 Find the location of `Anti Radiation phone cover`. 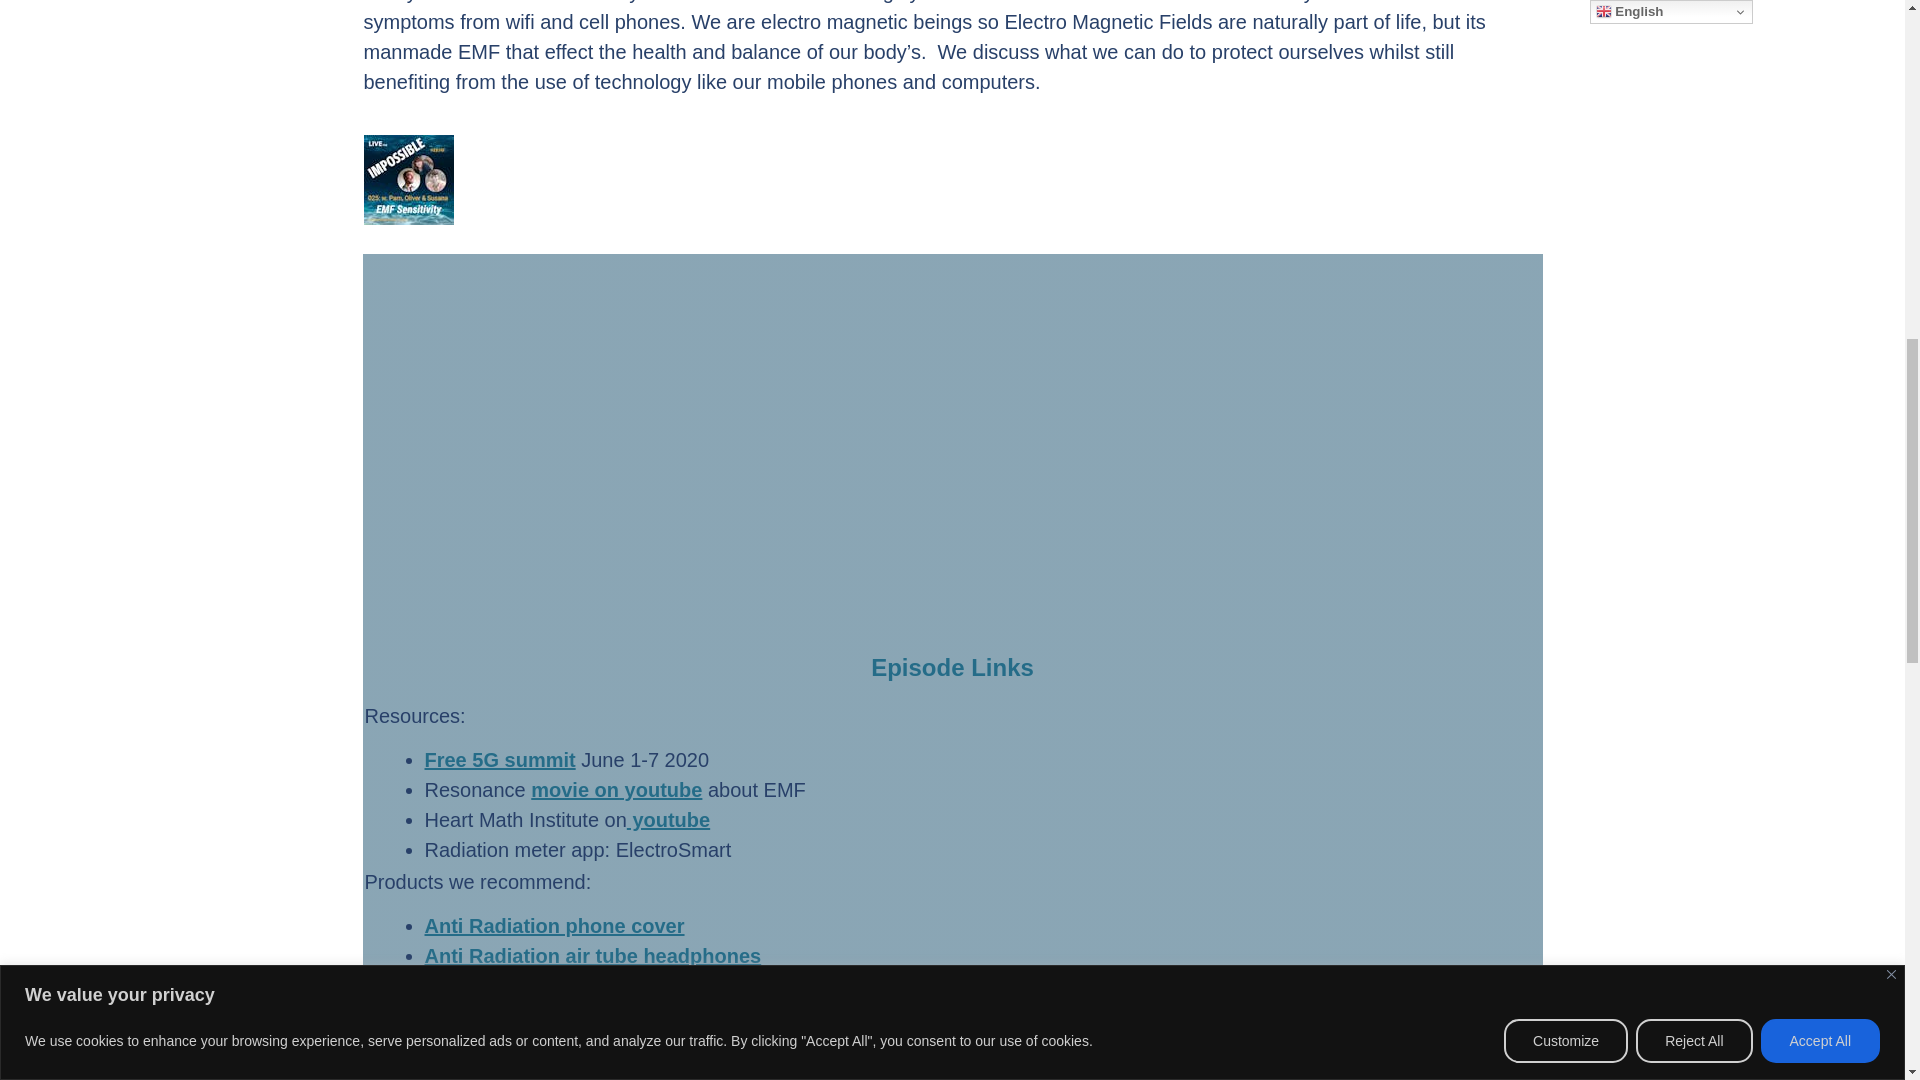

Anti Radiation phone cover is located at coordinates (554, 926).